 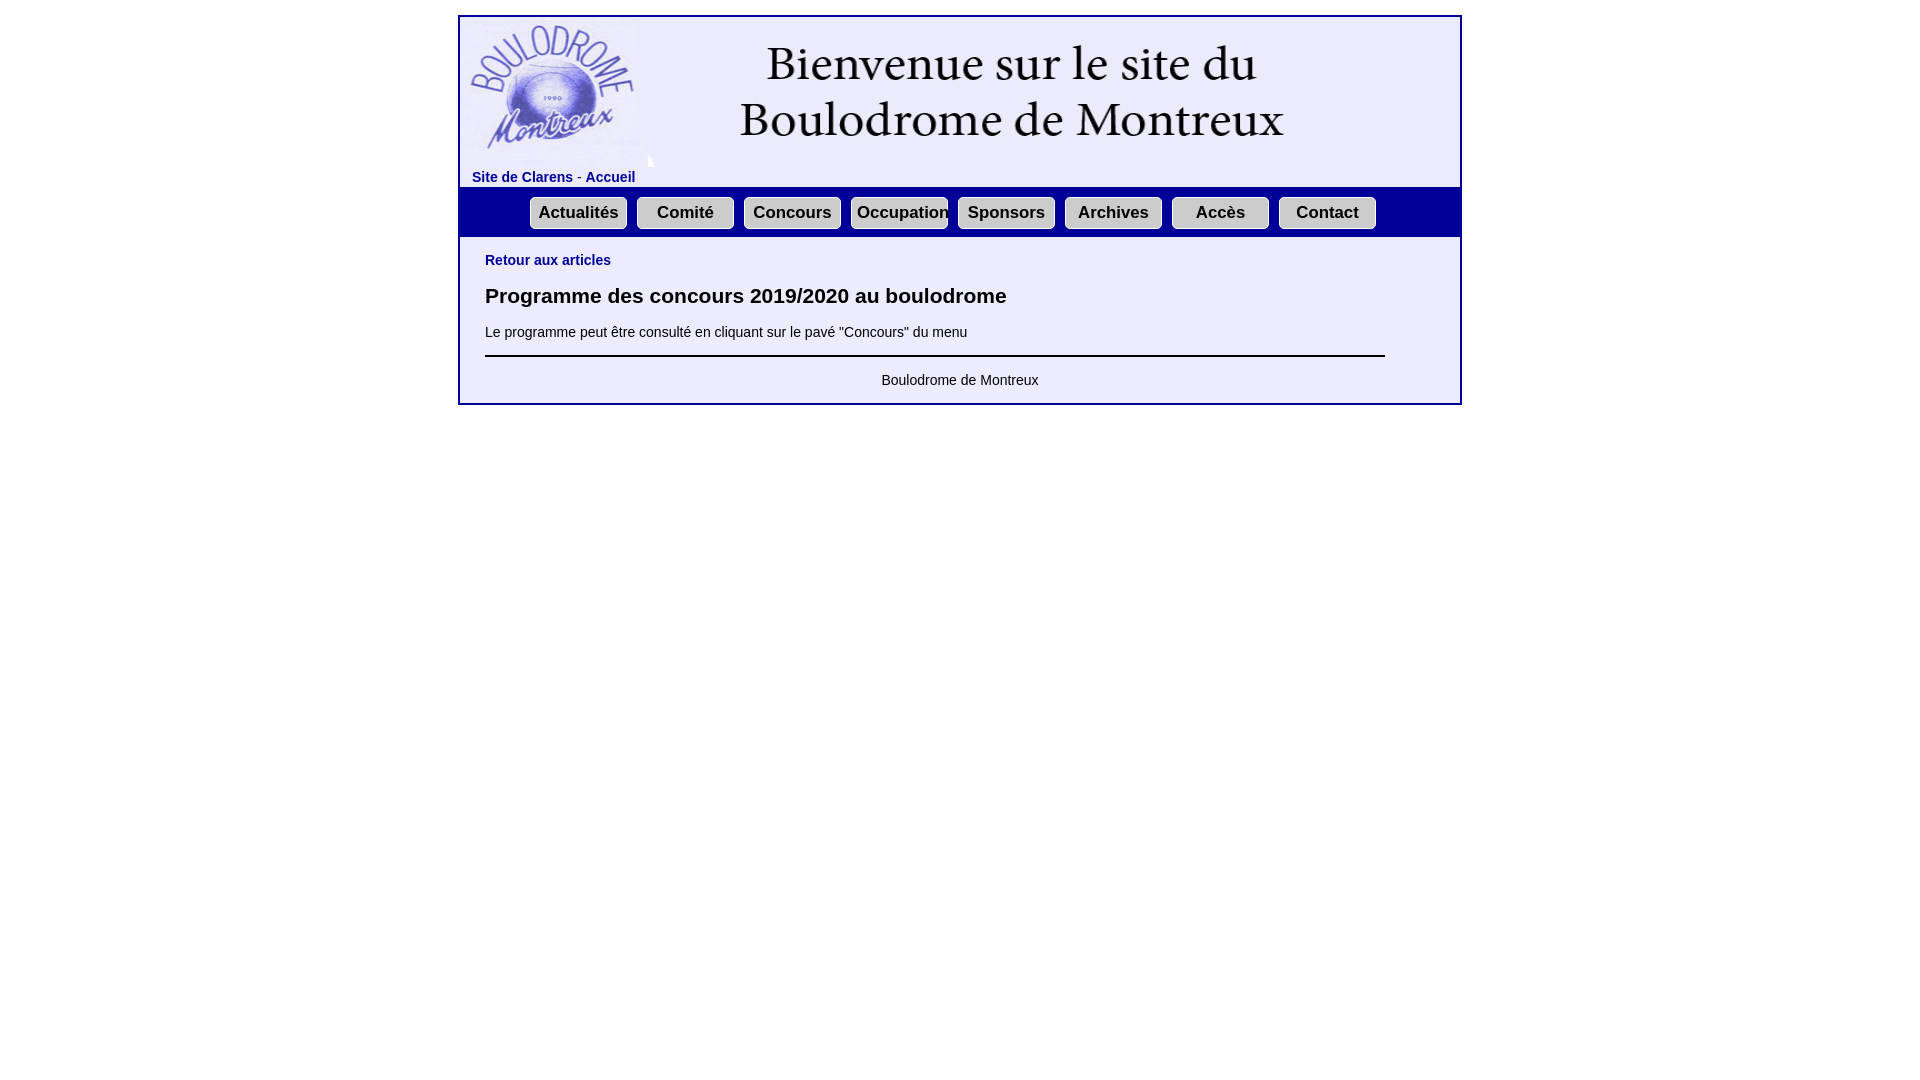 What do you see at coordinates (548, 260) in the screenshot?
I see `Retour aux articles` at bounding box center [548, 260].